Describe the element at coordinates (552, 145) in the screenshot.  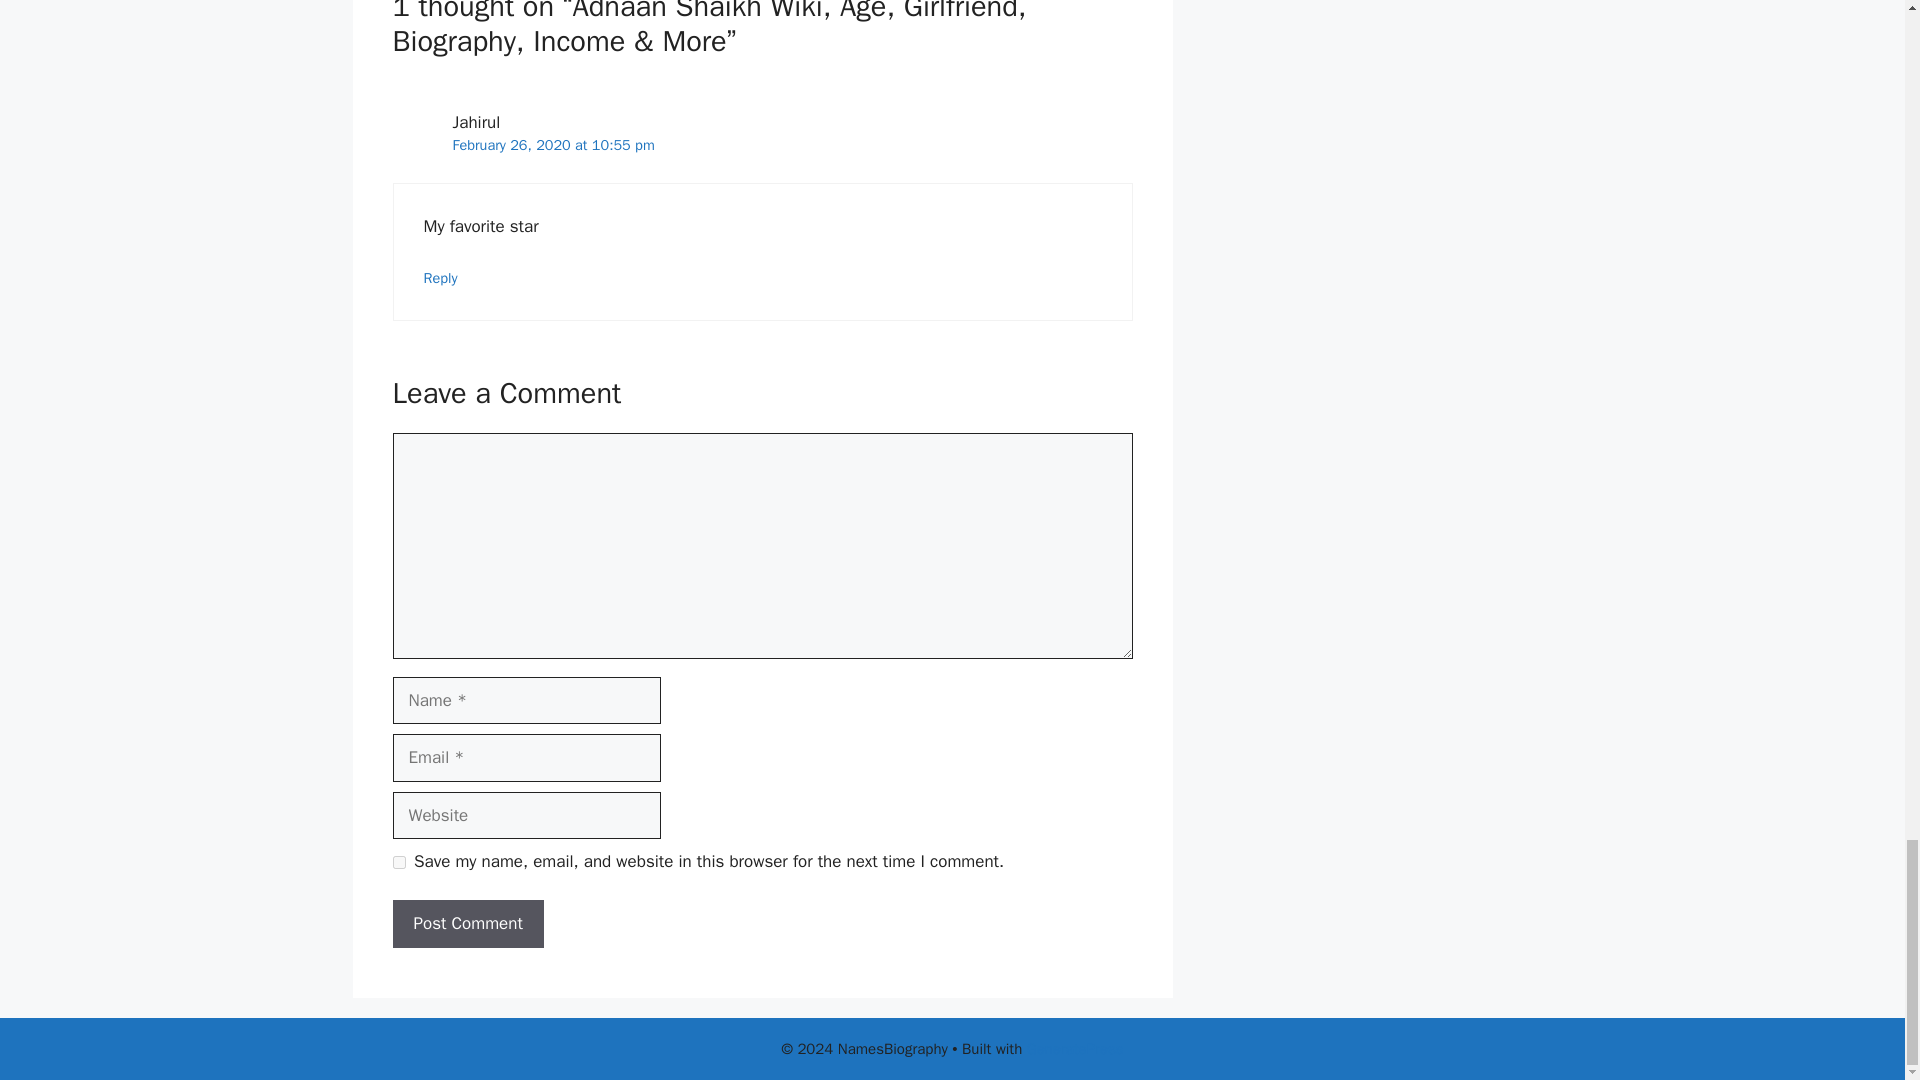
I see `February 26, 2020 at 10:55 pm` at that location.